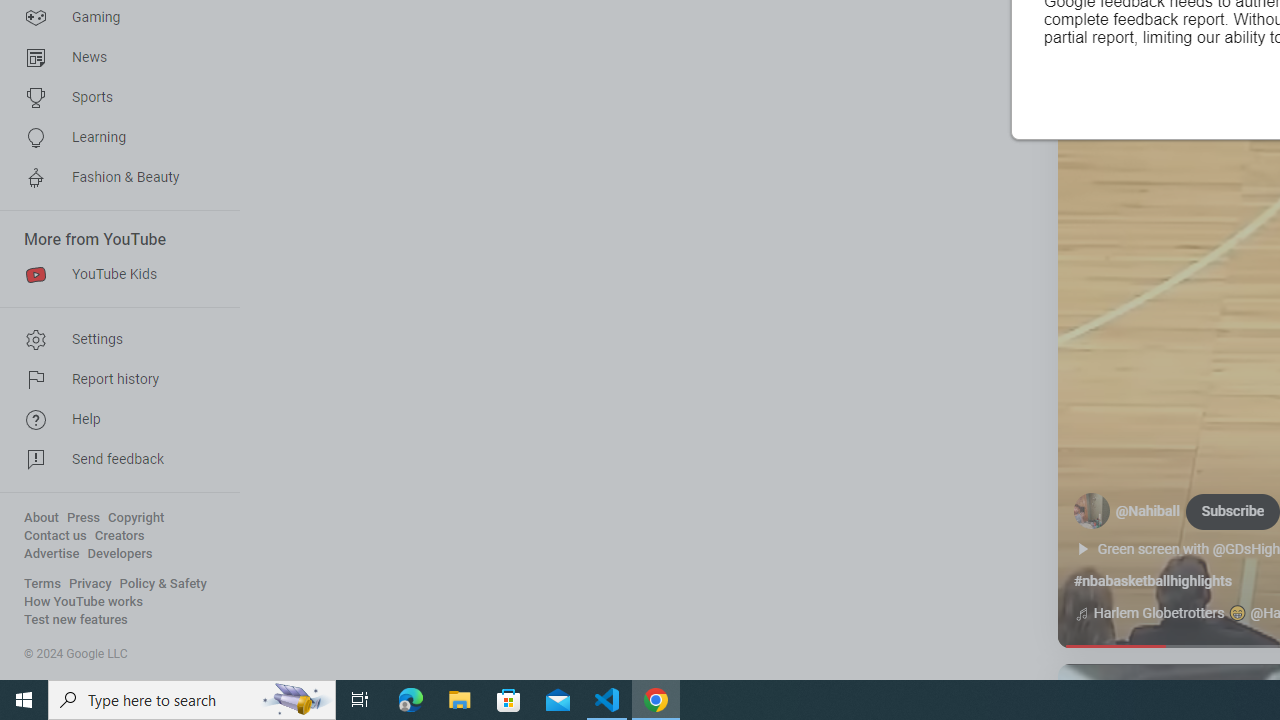 The width and height of the screenshot is (1280, 720). I want to click on Copyright, so click(136, 518).